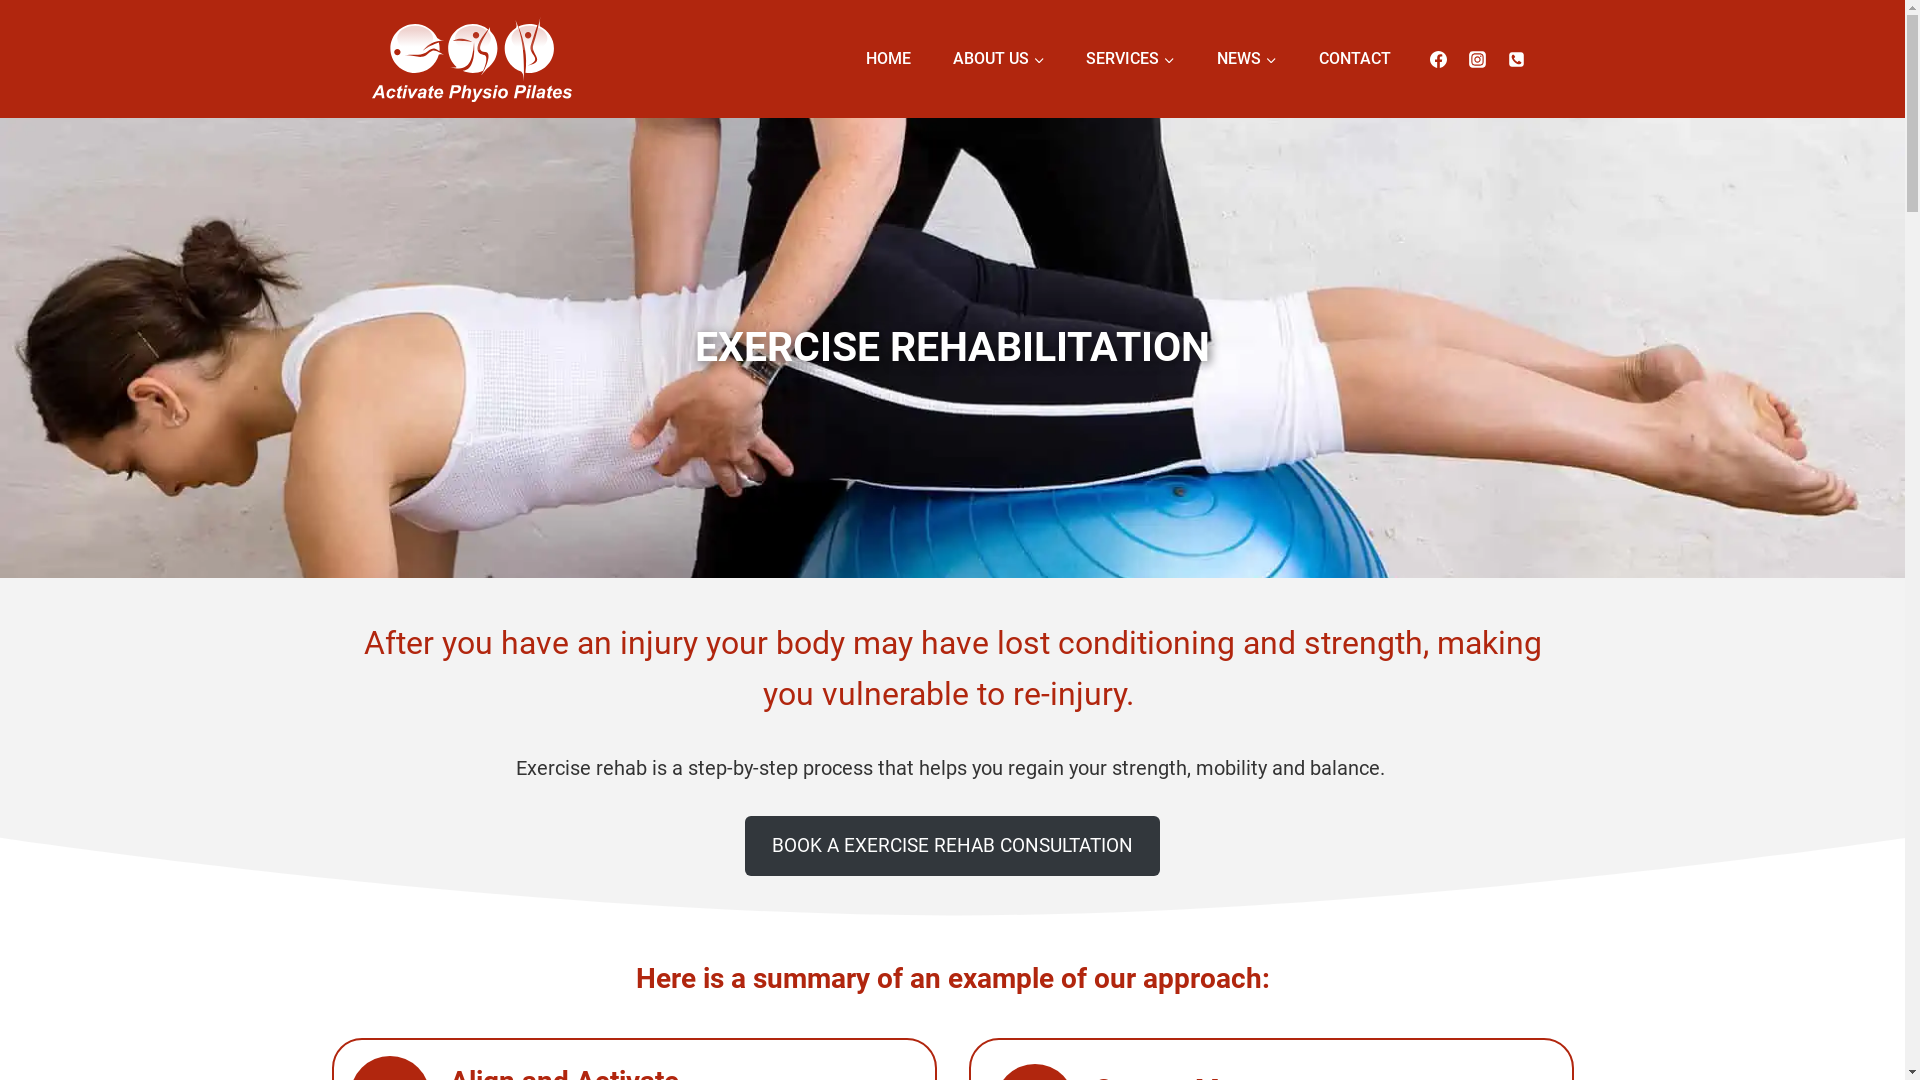 The height and width of the screenshot is (1080, 1920). What do you see at coordinates (999, 59) in the screenshot?
I see `ABOUT US` at bounding box center [999, 59].